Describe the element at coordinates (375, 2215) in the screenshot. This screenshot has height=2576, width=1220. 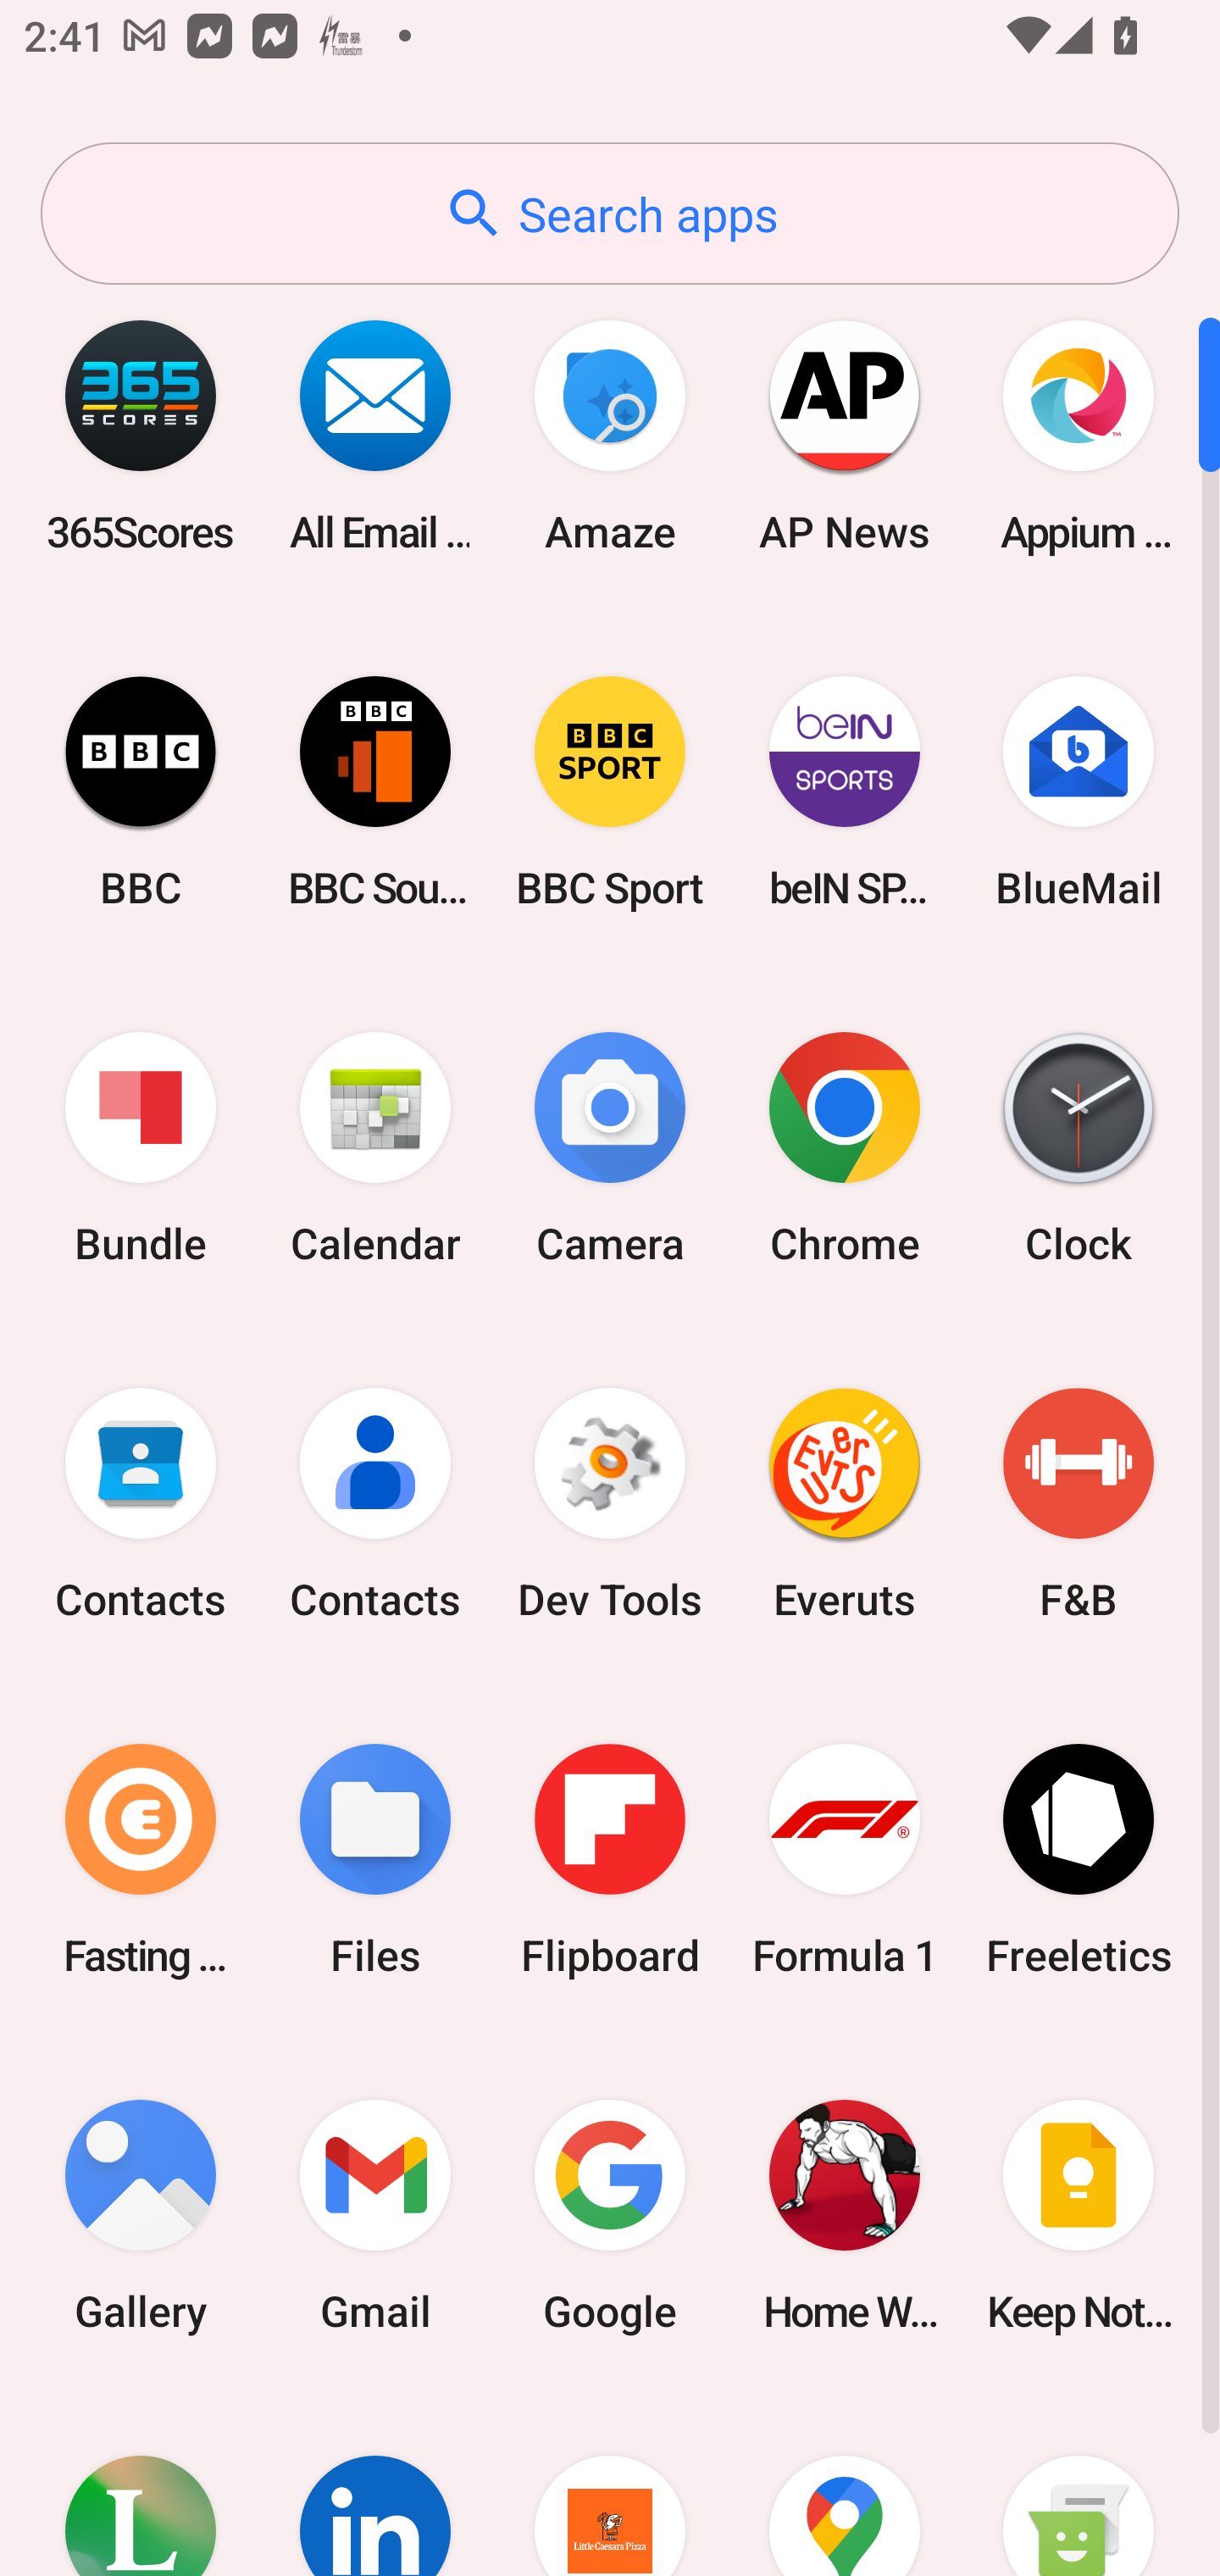
I see `Gmail` at that location.